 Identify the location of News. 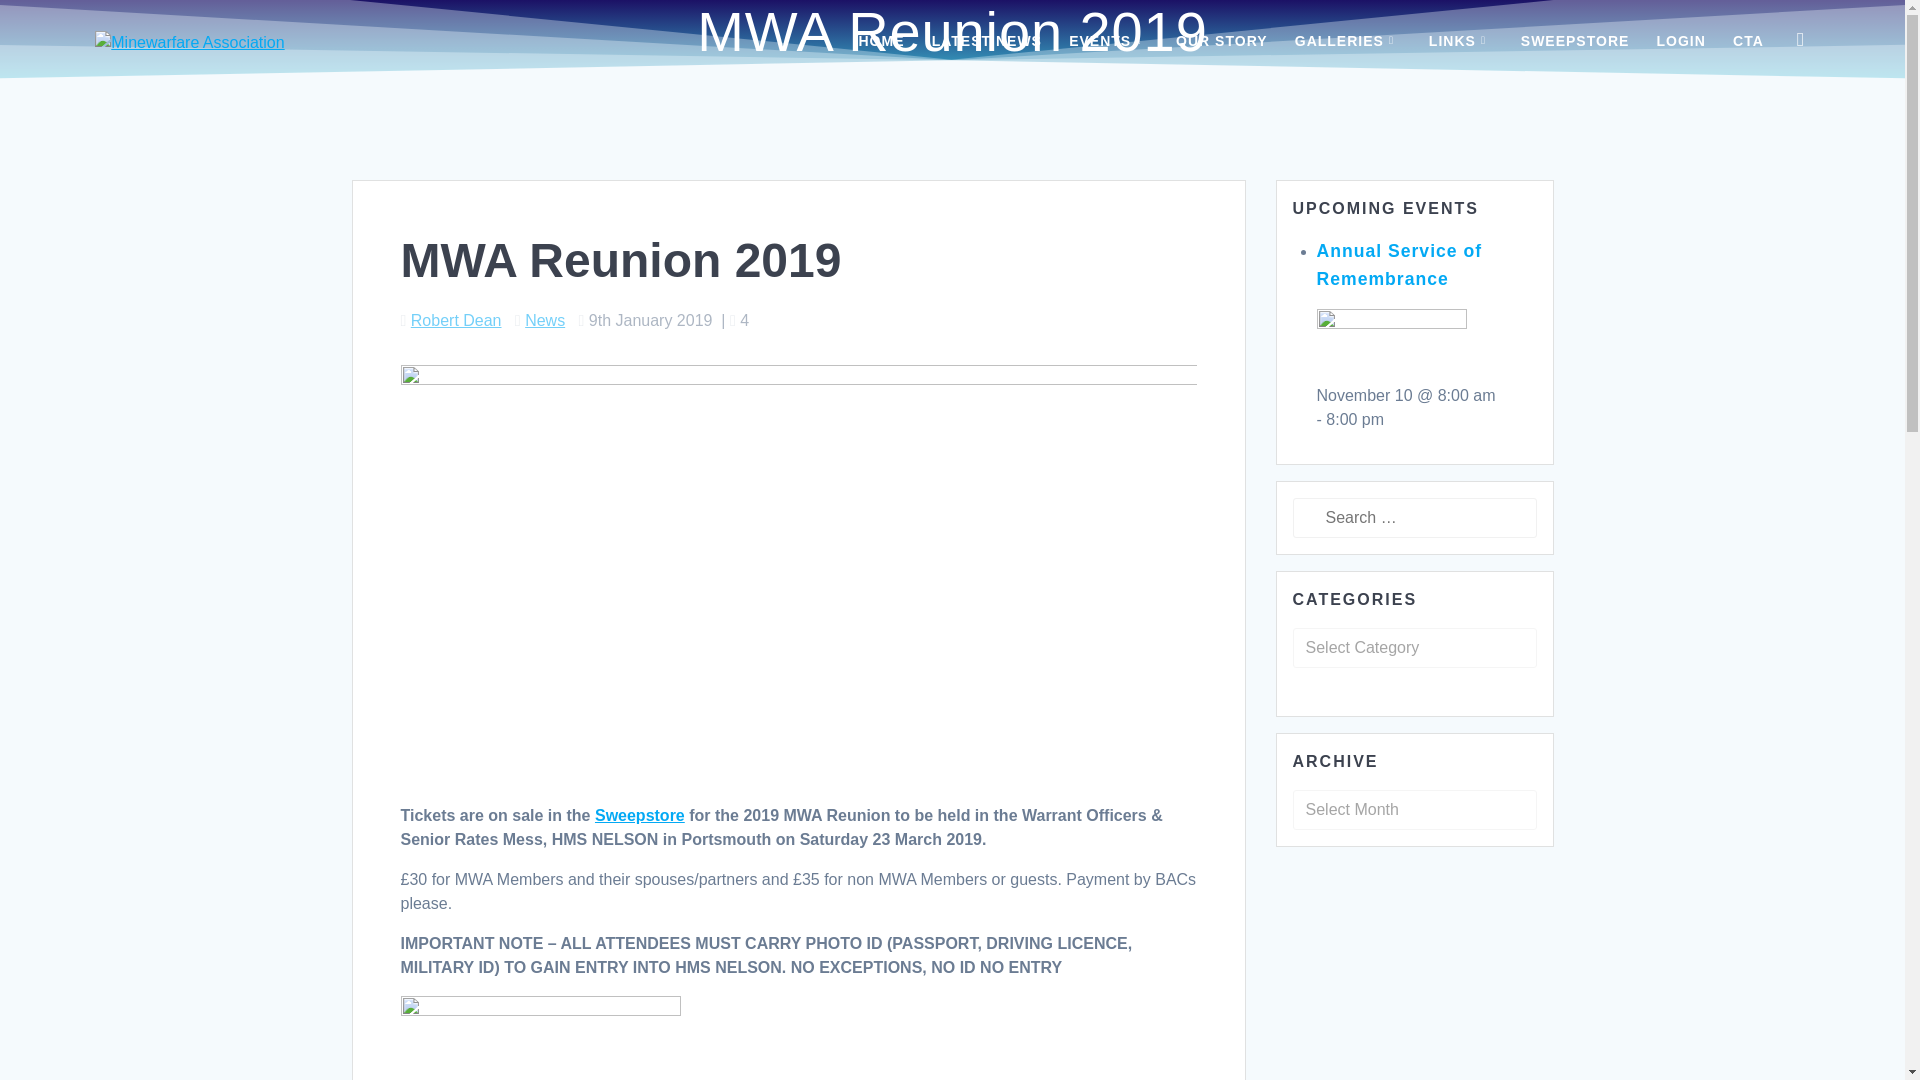
(544, 320).